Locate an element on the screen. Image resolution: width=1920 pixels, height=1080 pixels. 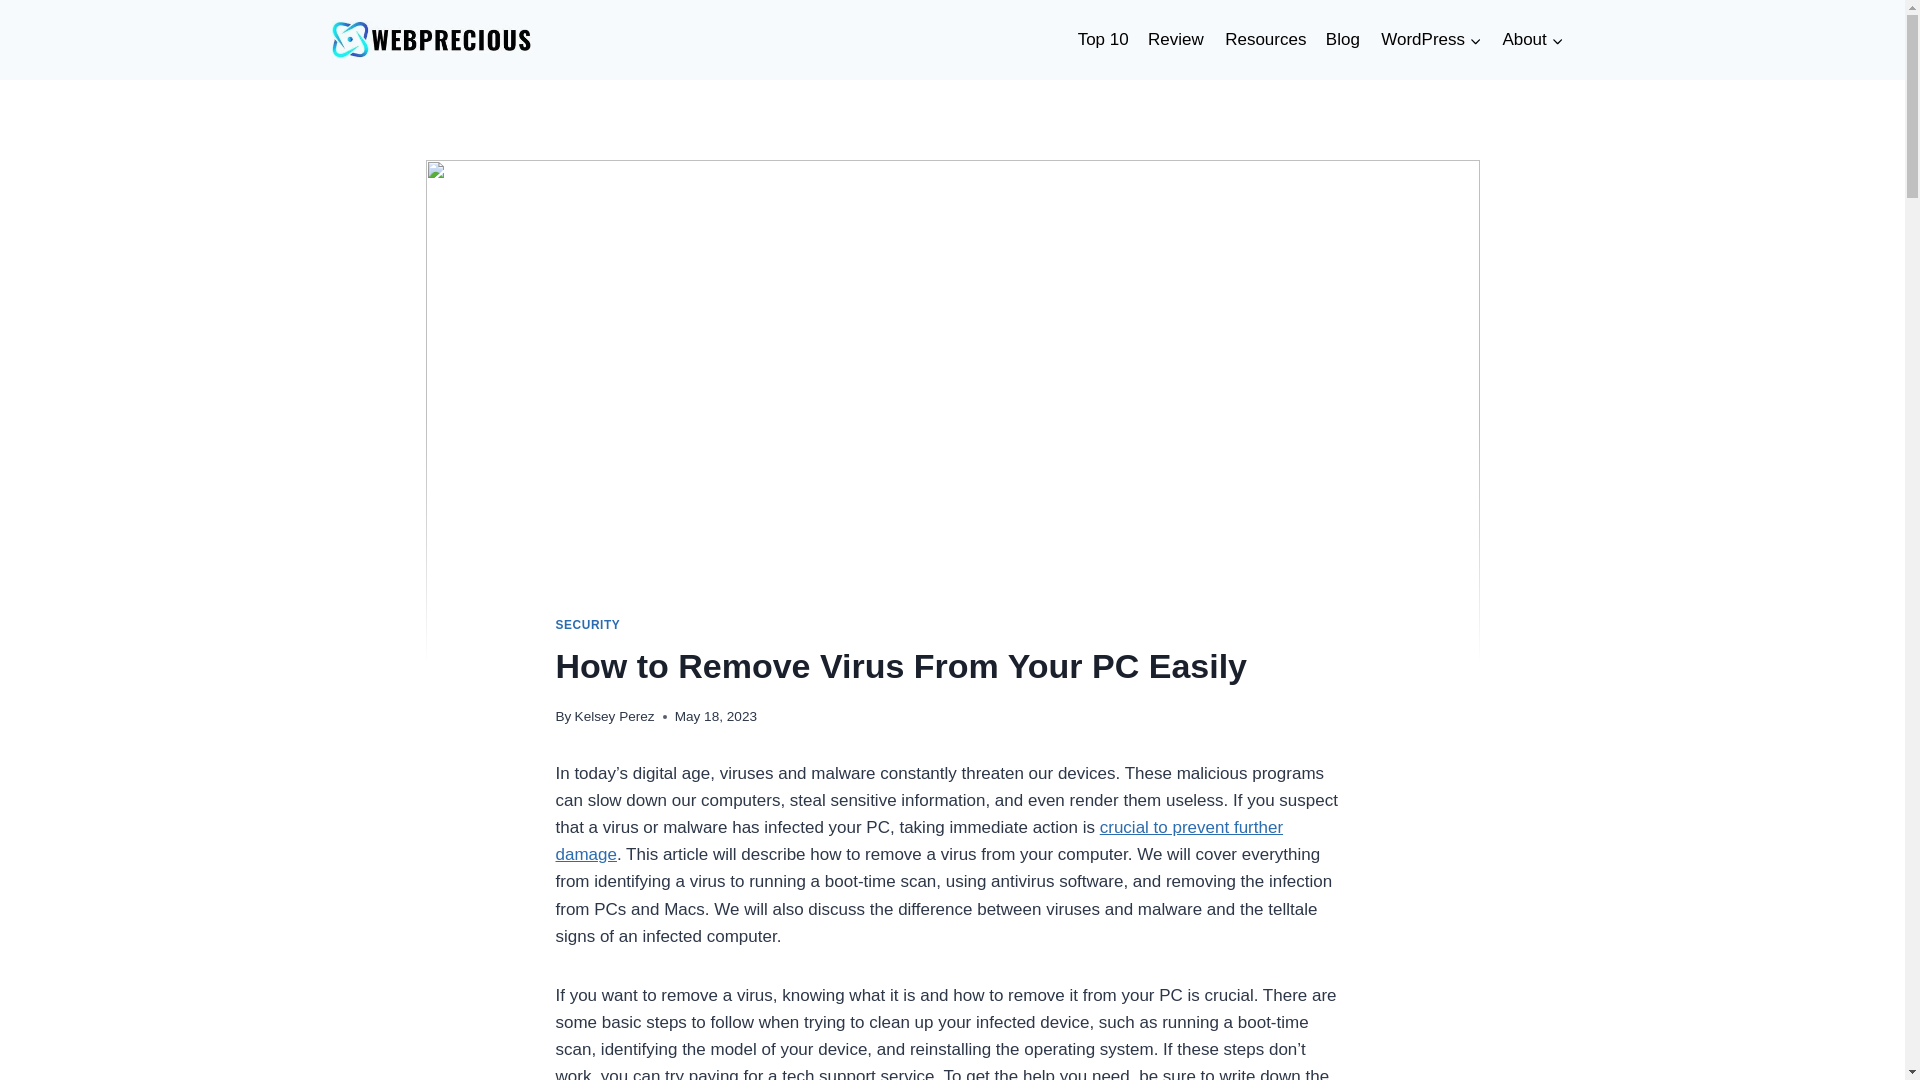
SECURITY is located at coordinates (588, 624).